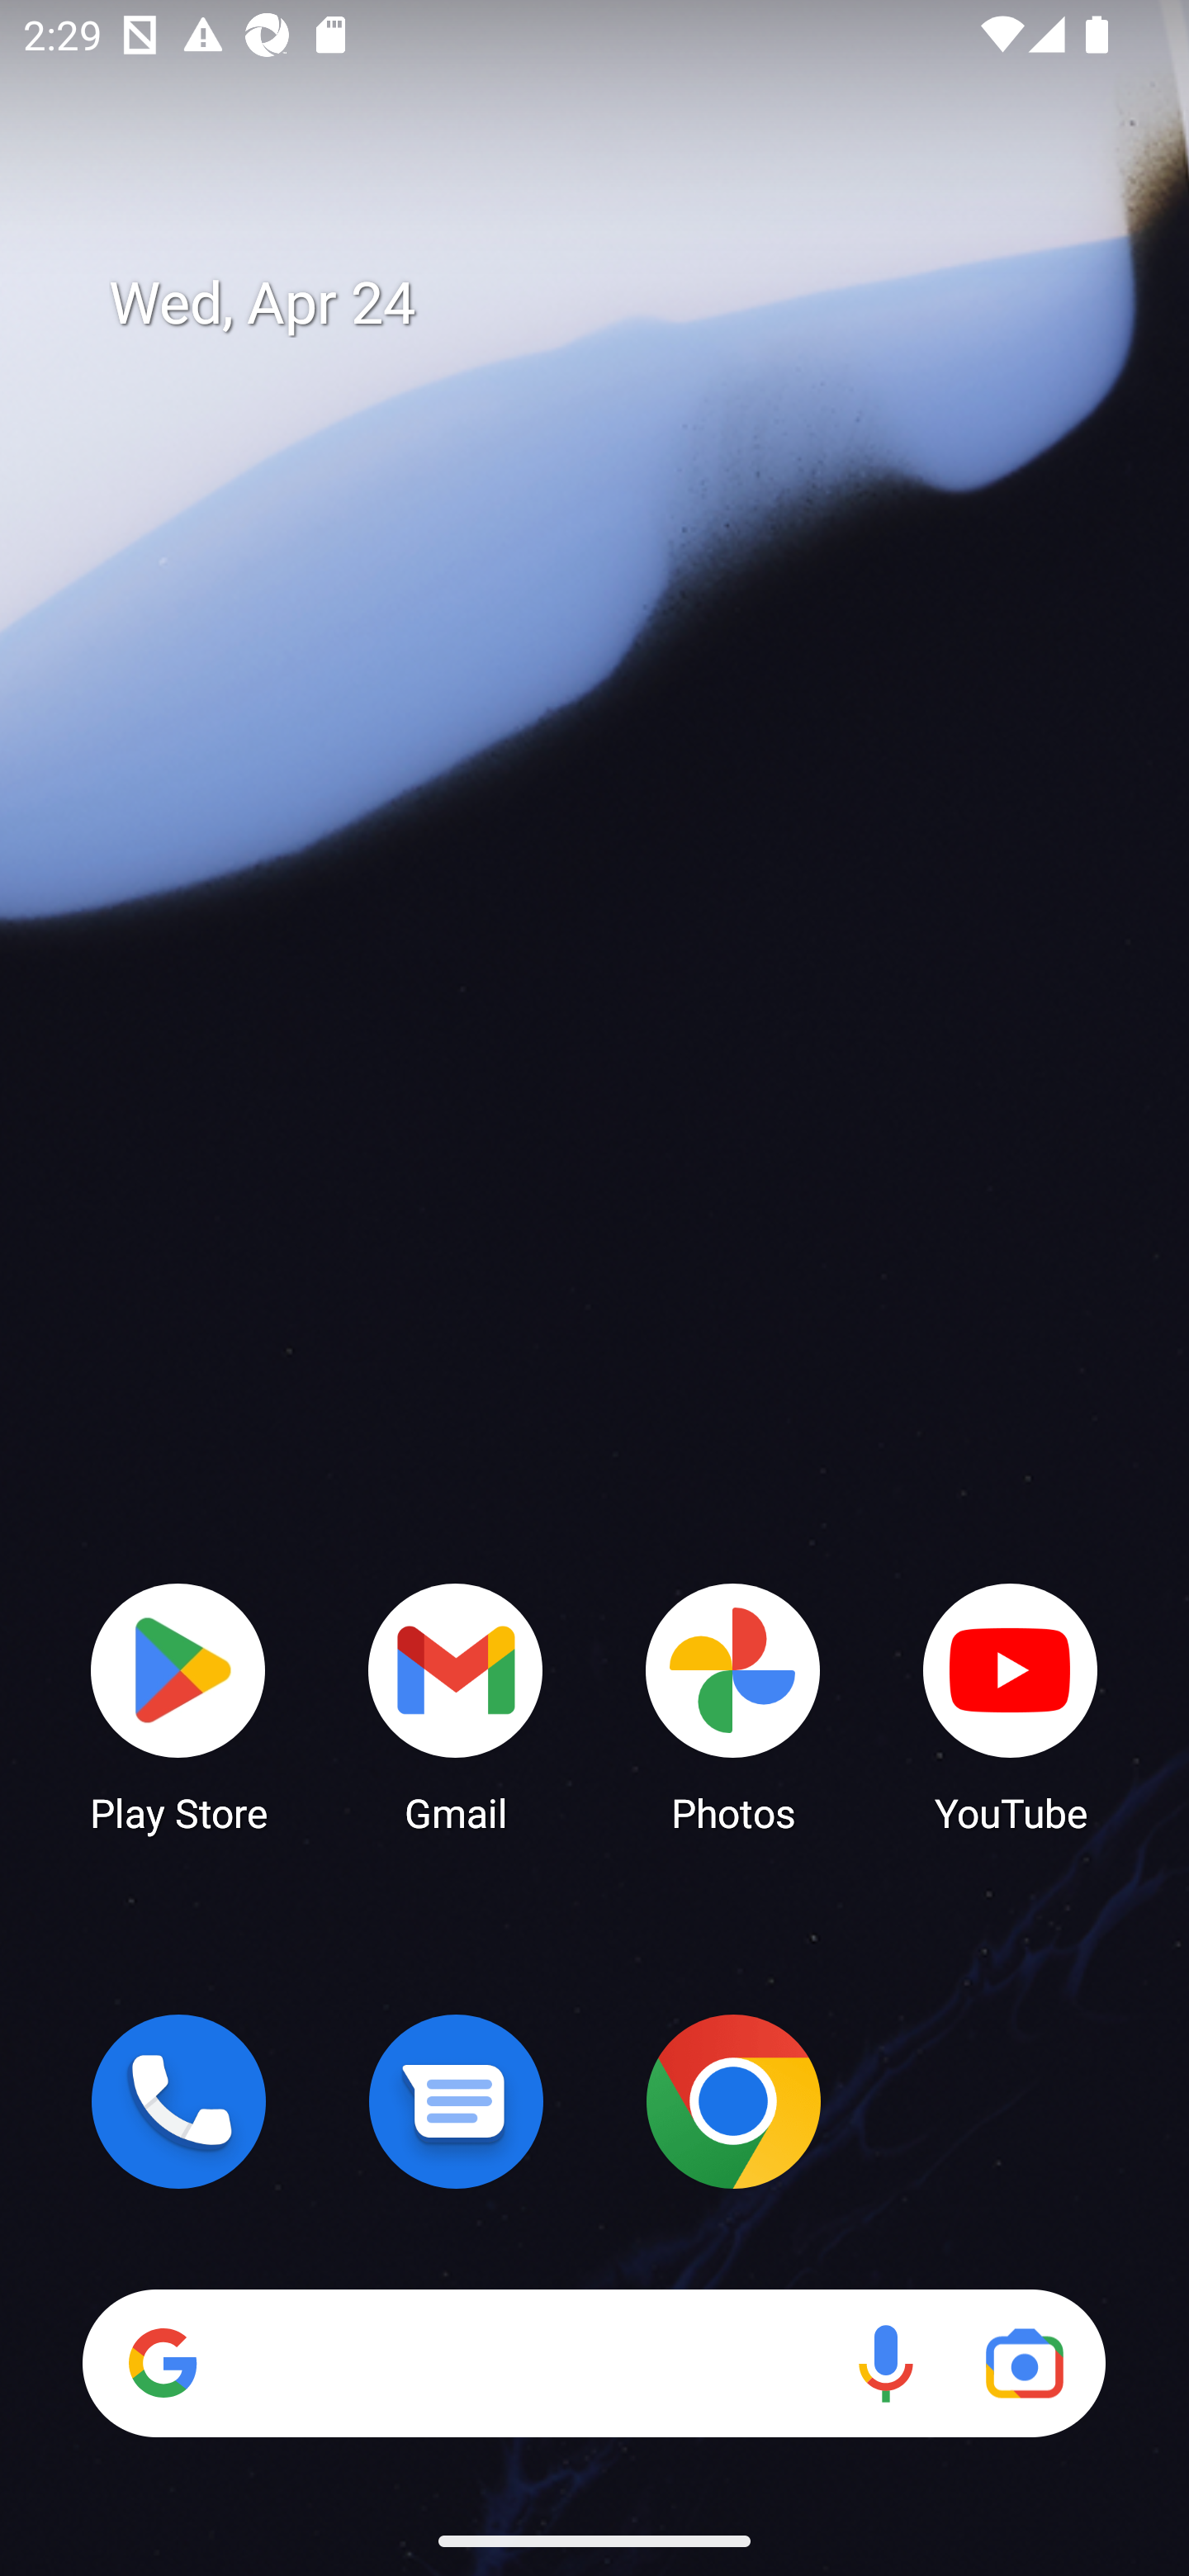  I want to click on Wed, Apr 24, so click(618, 304).